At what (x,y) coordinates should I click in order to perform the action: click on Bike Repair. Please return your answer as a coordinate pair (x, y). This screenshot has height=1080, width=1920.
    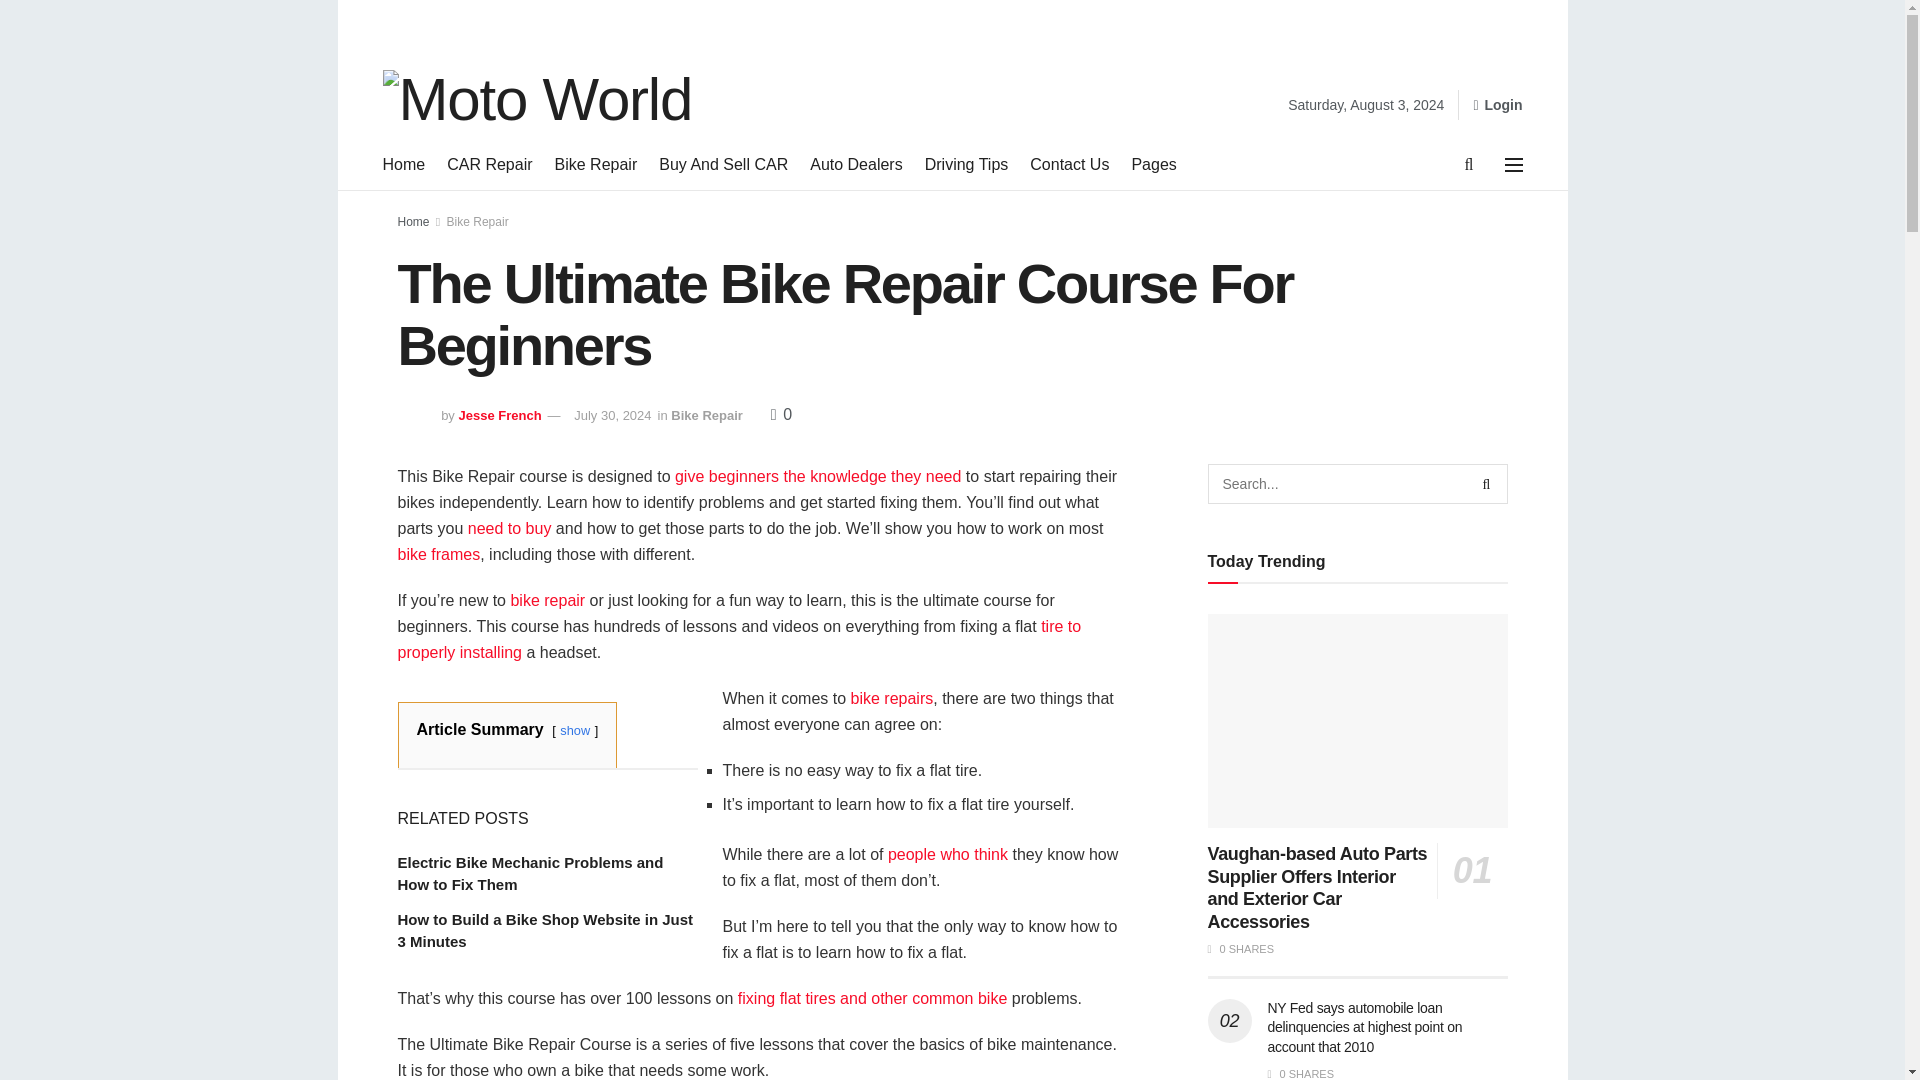
    Looking at the image, I should click on (596, 165).